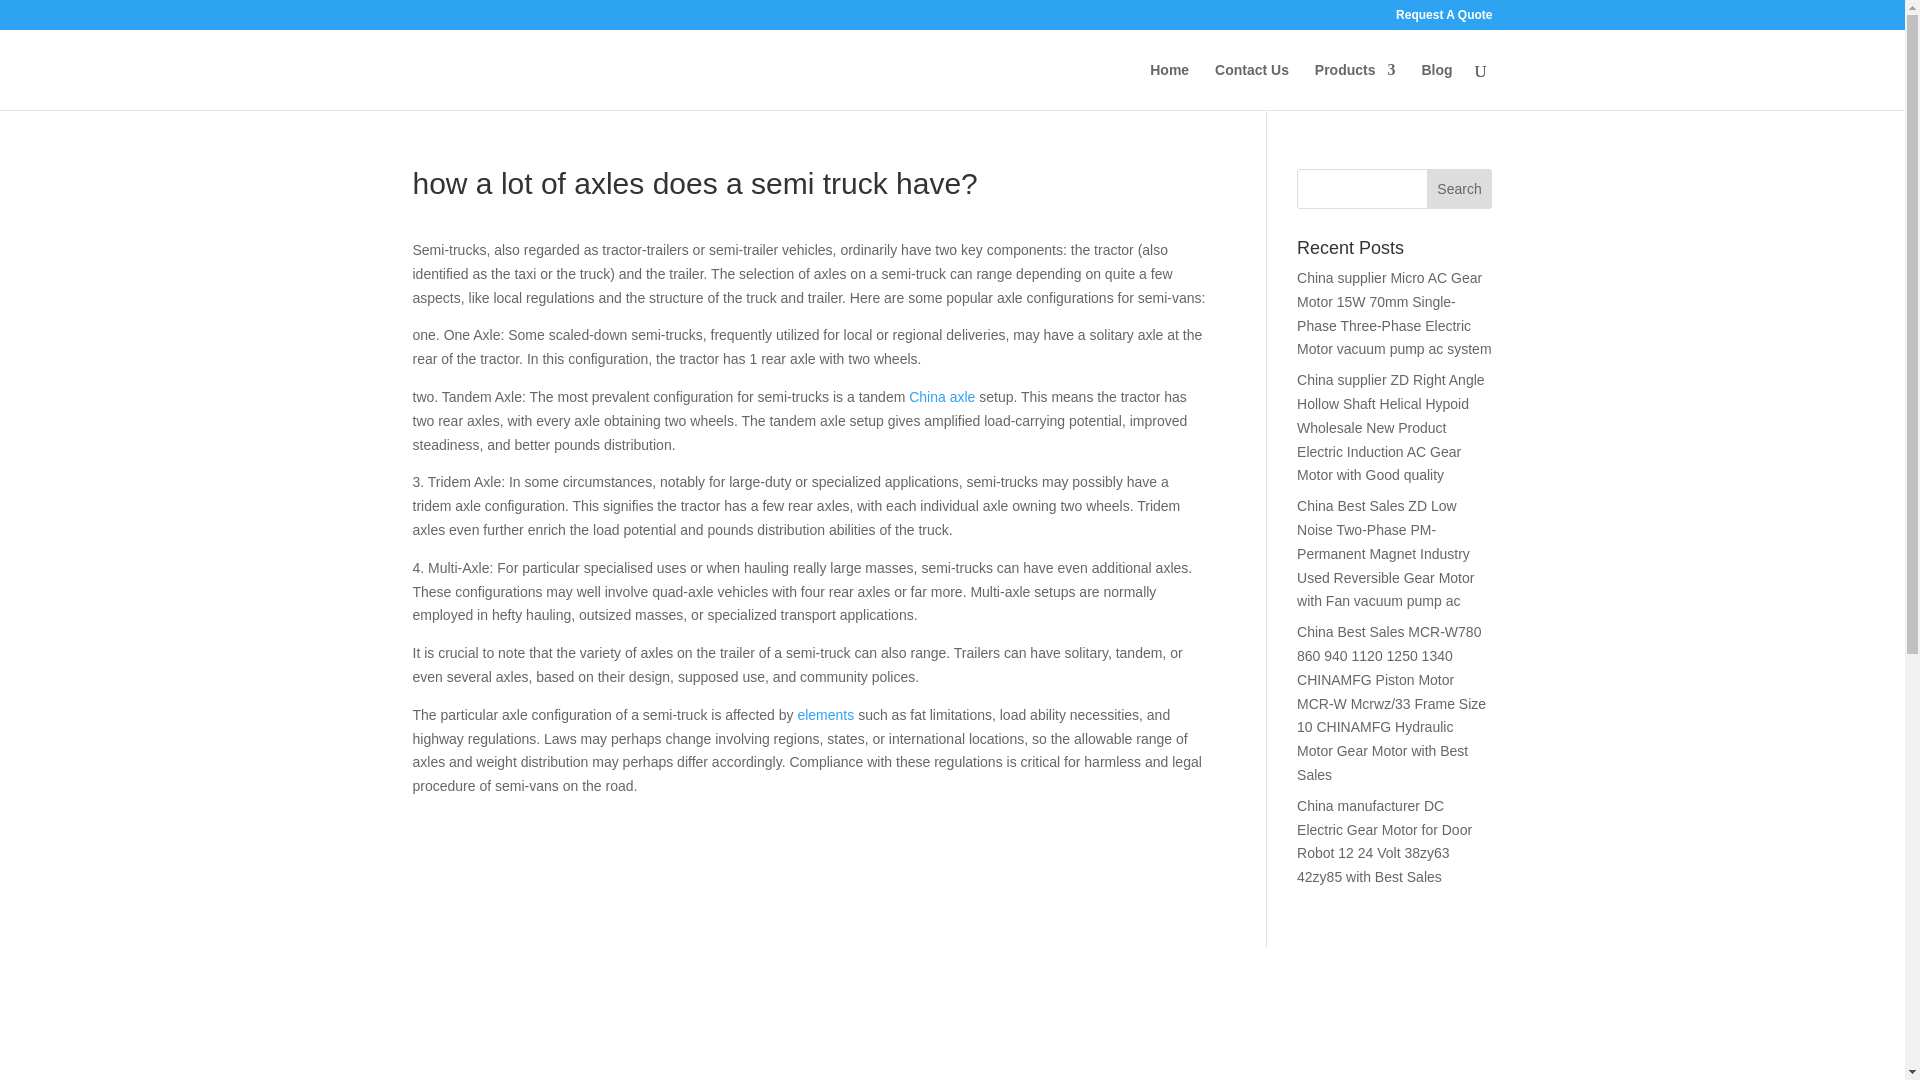  Describe the element at coordinates (1443, 19) in the screenshot. I see `Request A Quote` at that location.